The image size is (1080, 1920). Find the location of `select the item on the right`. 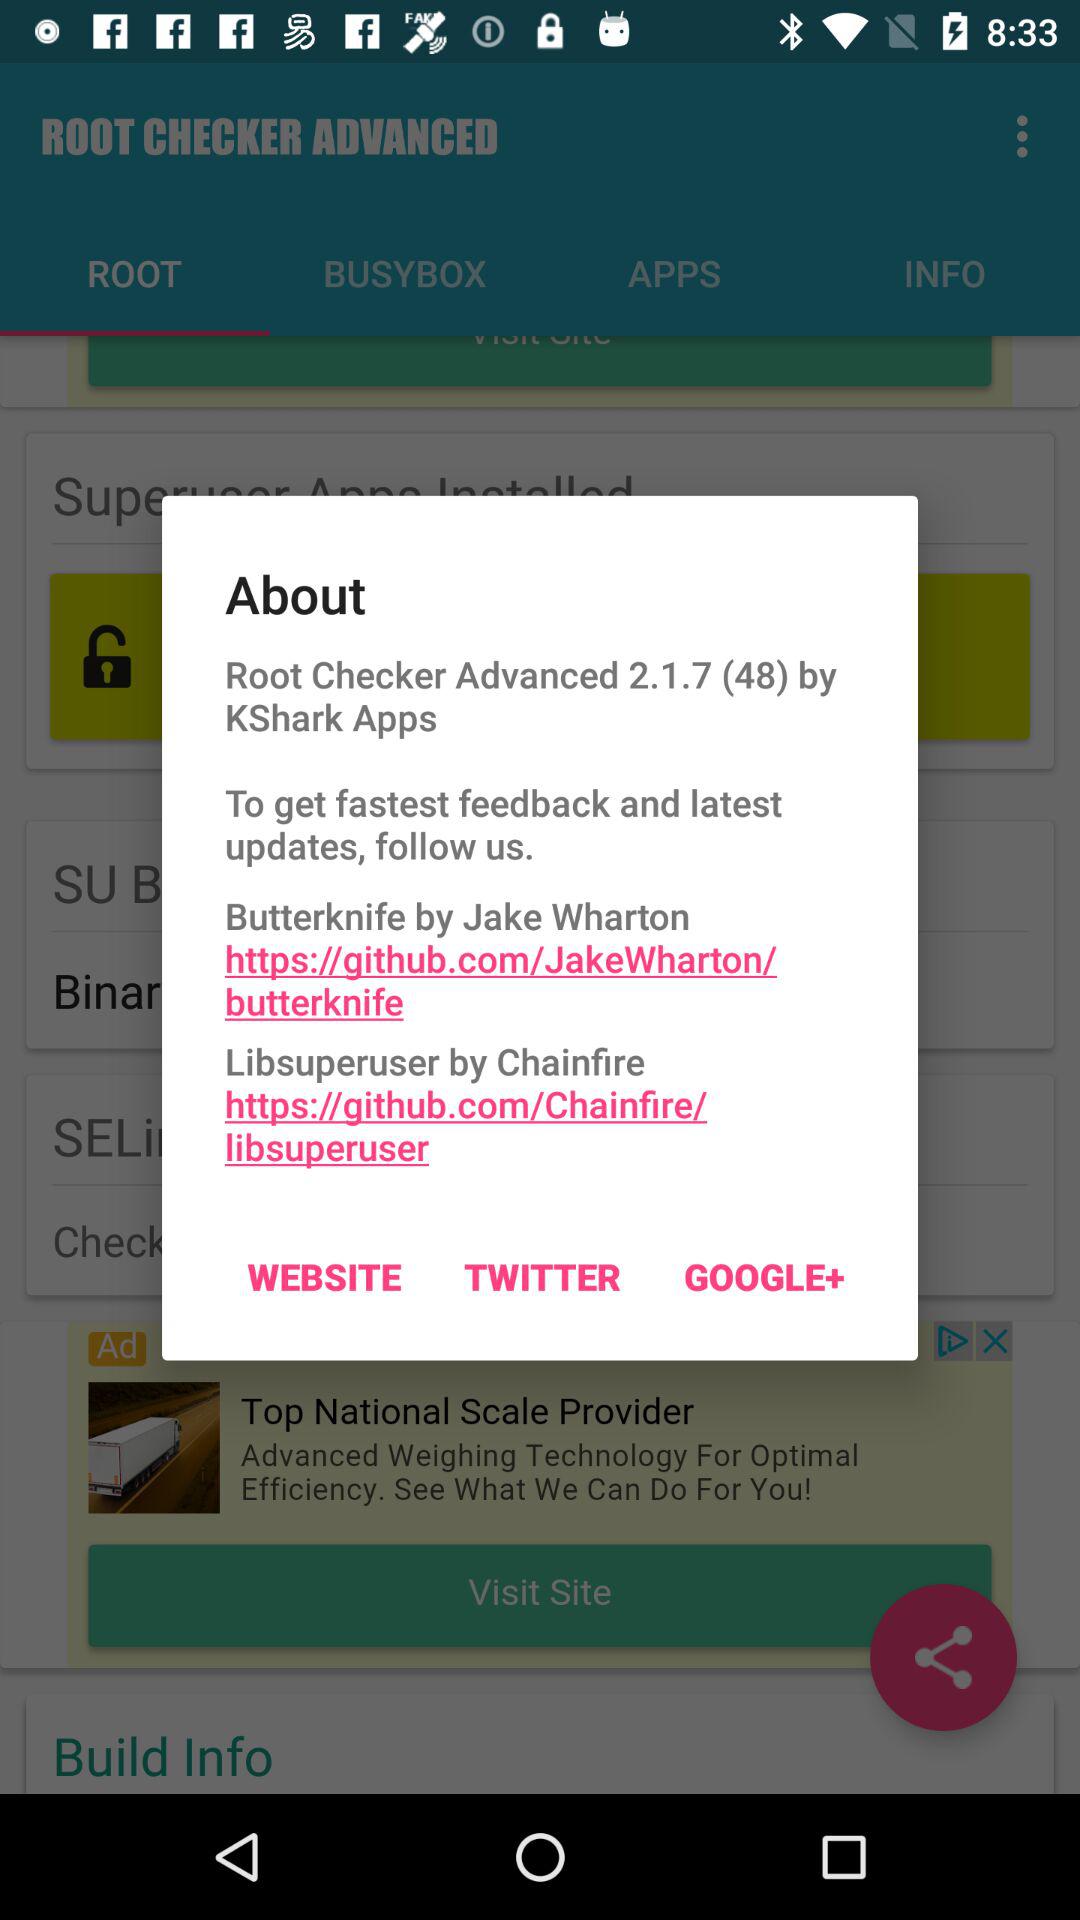

select the item on the right is located at coordinates (764, 1276).